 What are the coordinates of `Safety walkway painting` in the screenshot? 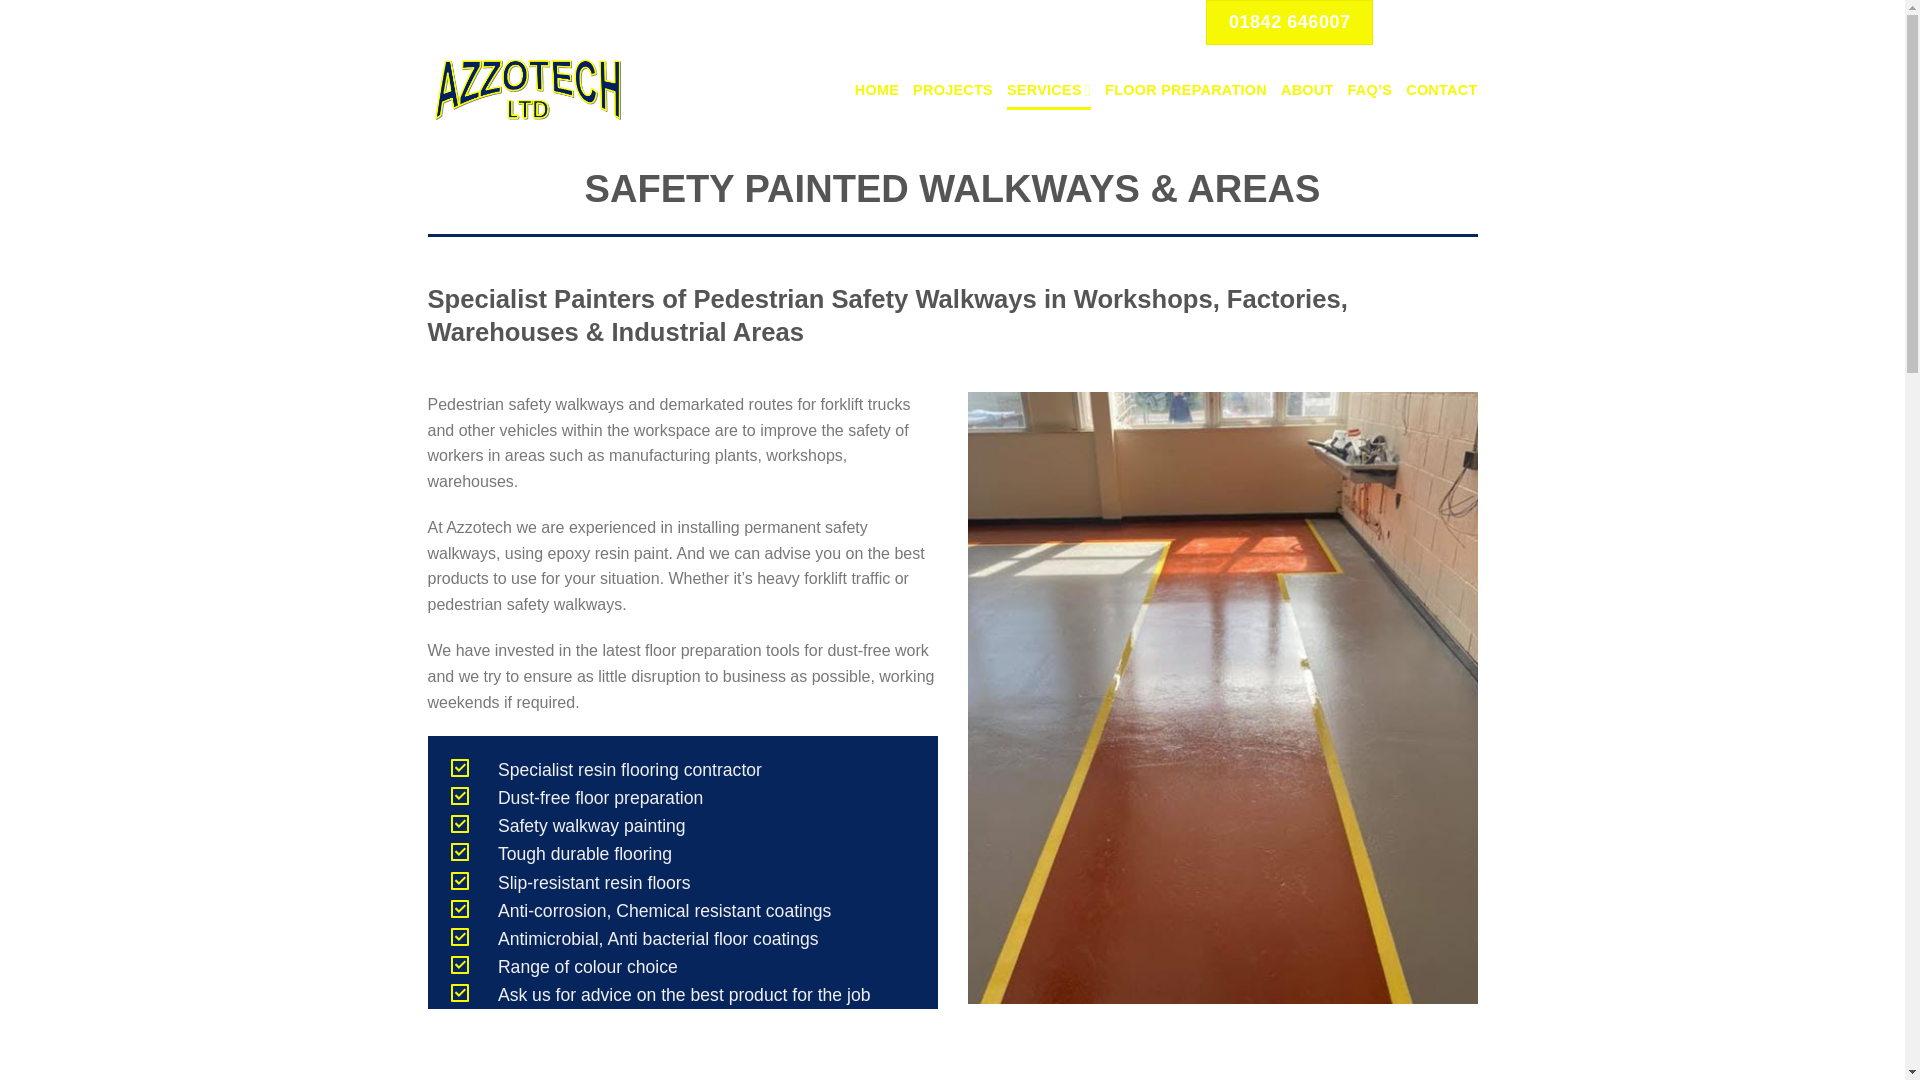 It's located at (591, 826).